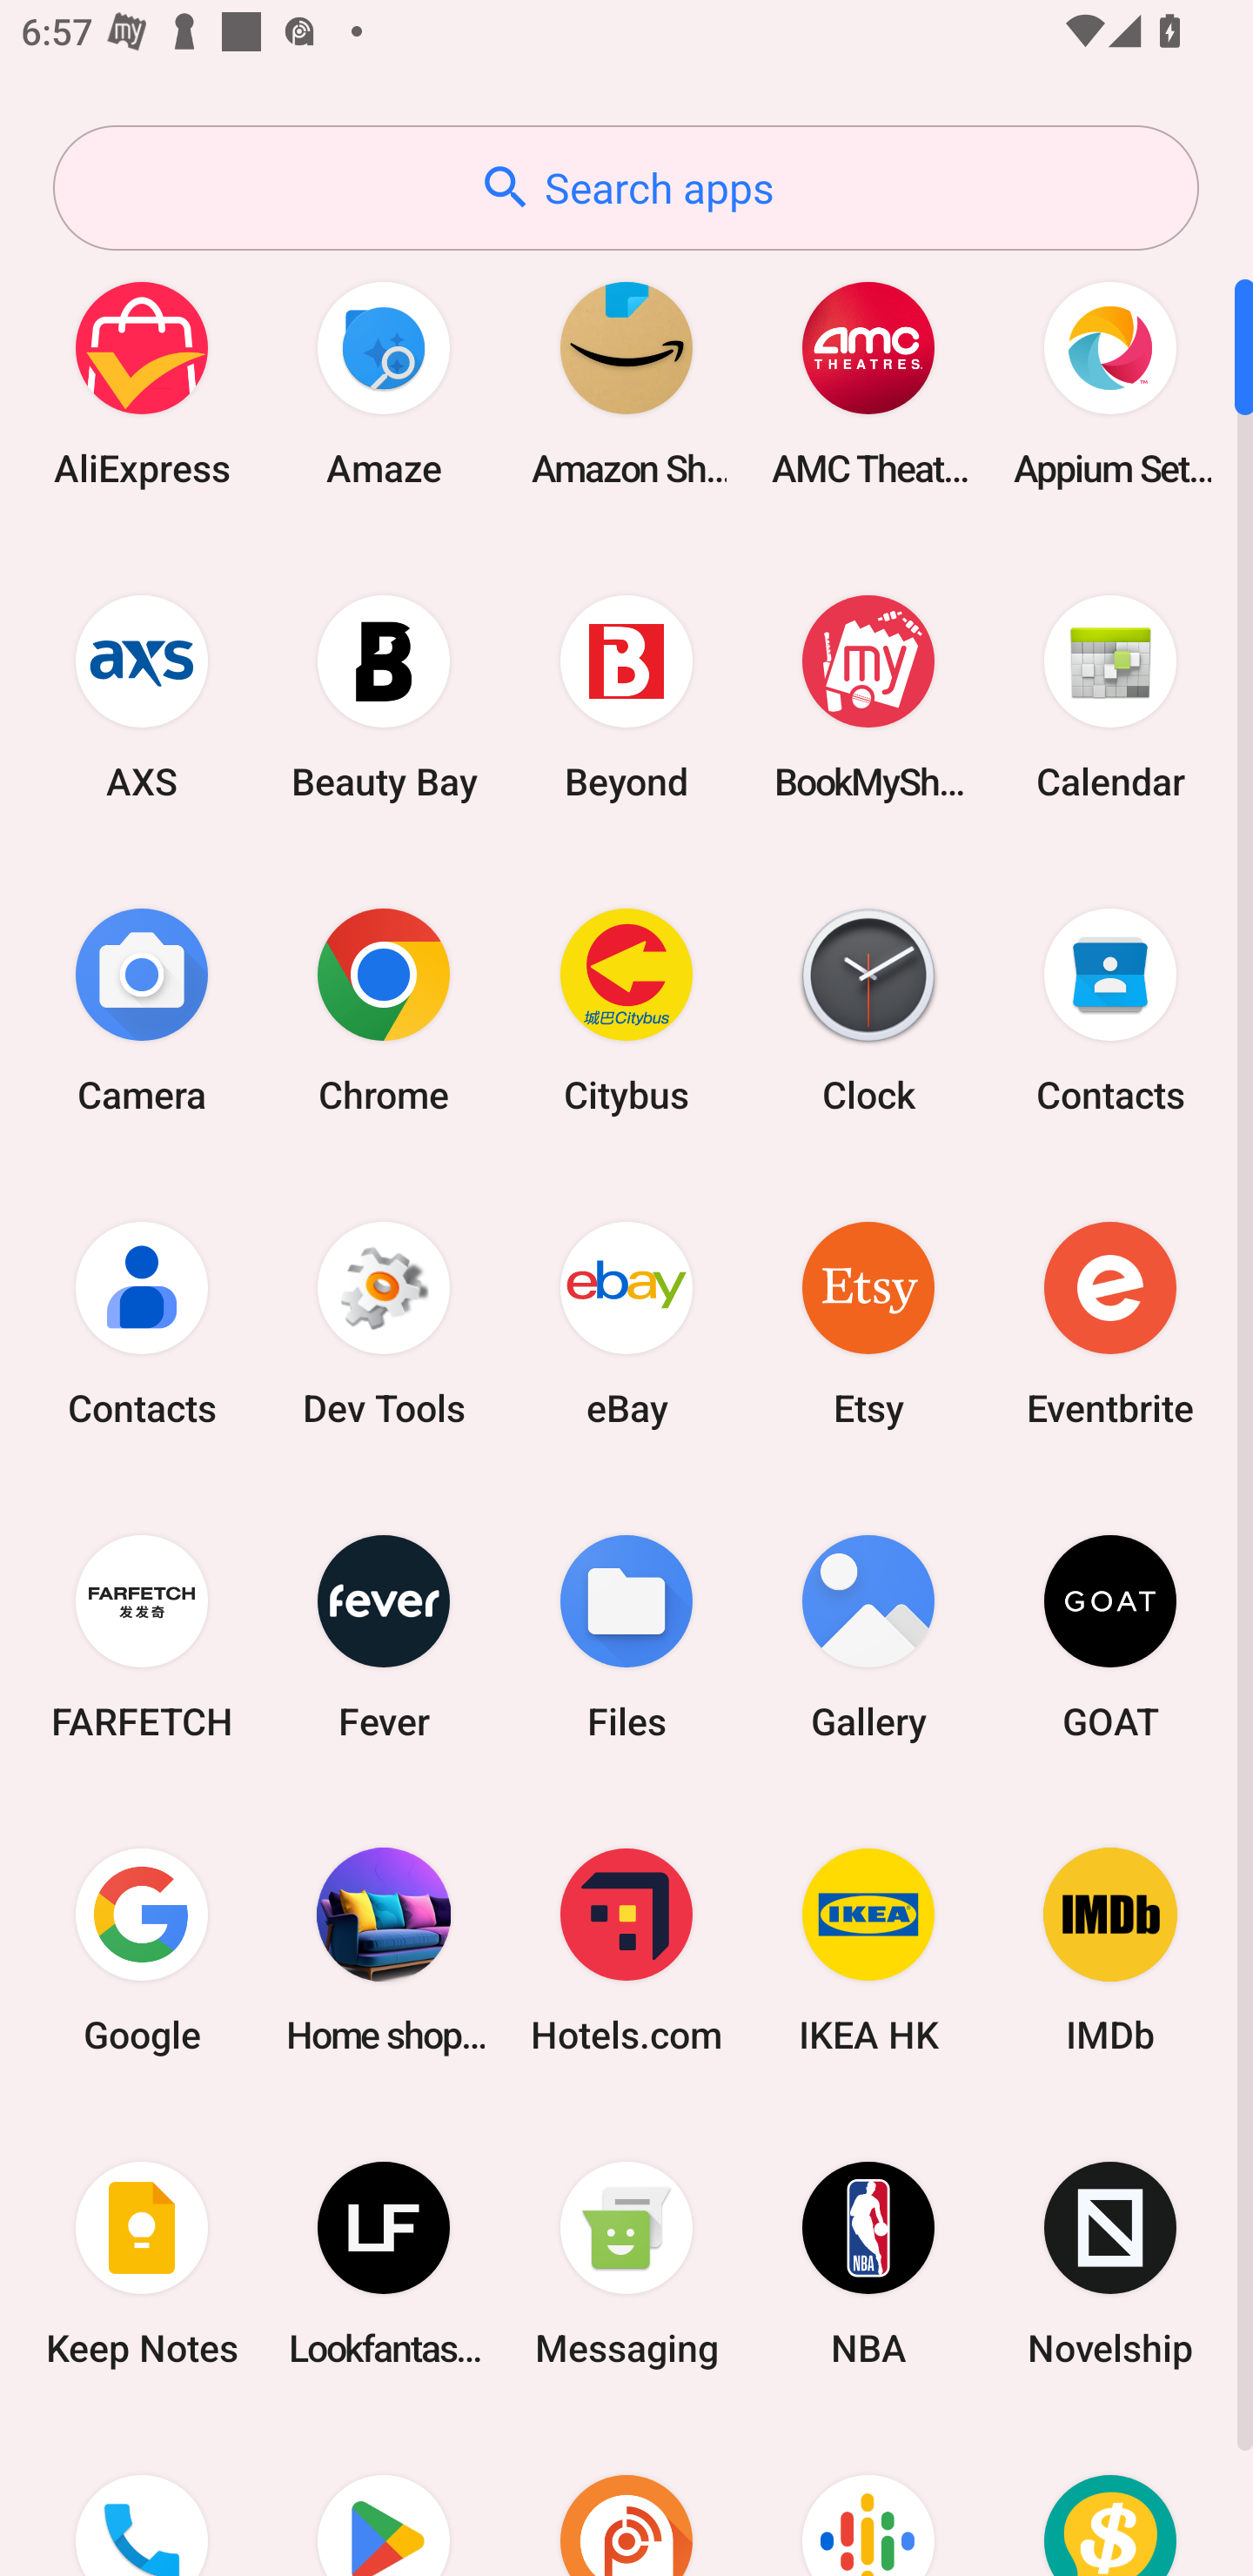 The width and height of the screenshot is (1253, 2576). Describe the element at coordinates (868, 2264) in the screenshot. I see `NBA` at that location.